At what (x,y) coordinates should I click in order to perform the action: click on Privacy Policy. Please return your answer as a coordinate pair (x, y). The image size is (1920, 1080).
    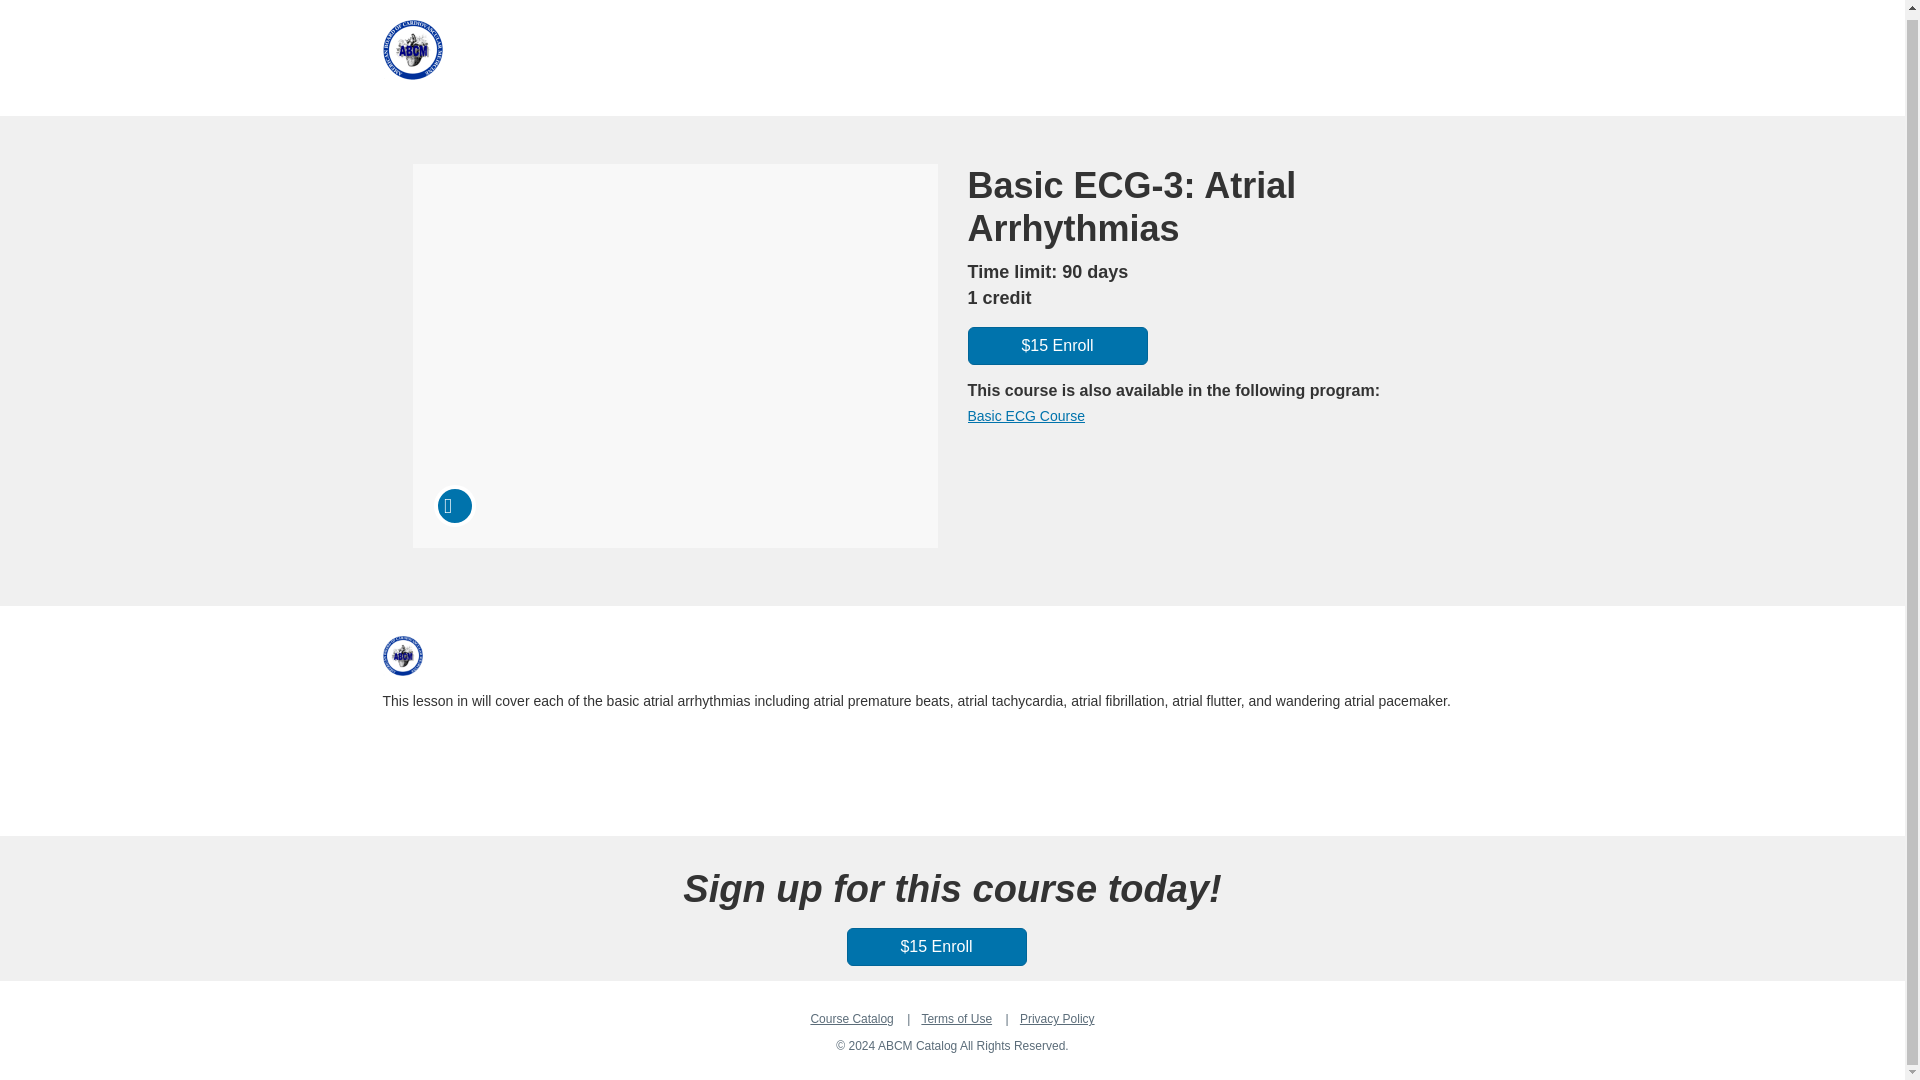
    Looking at the image, I should click on (1056, 1018).